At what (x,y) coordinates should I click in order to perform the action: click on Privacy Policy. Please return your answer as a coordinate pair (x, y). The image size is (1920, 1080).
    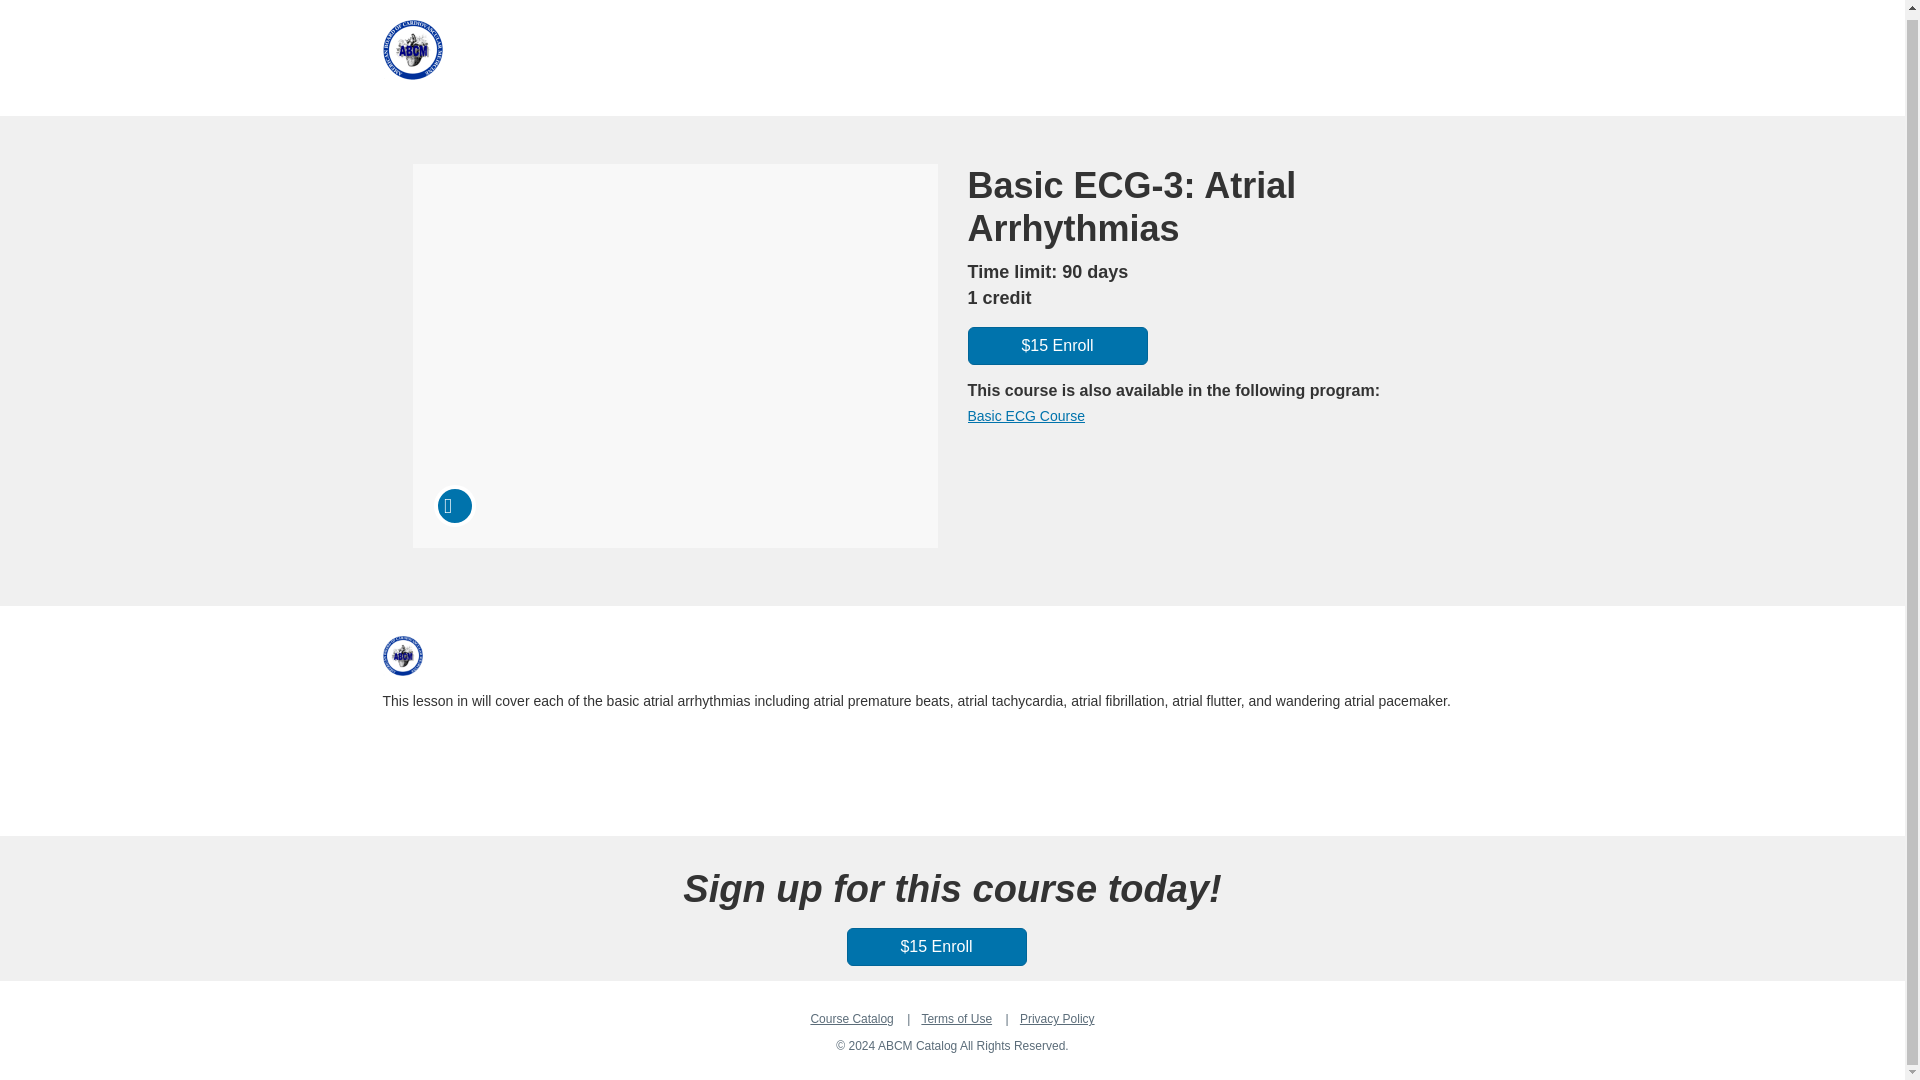
    Looking at the image, I should click on (1056, 1018).